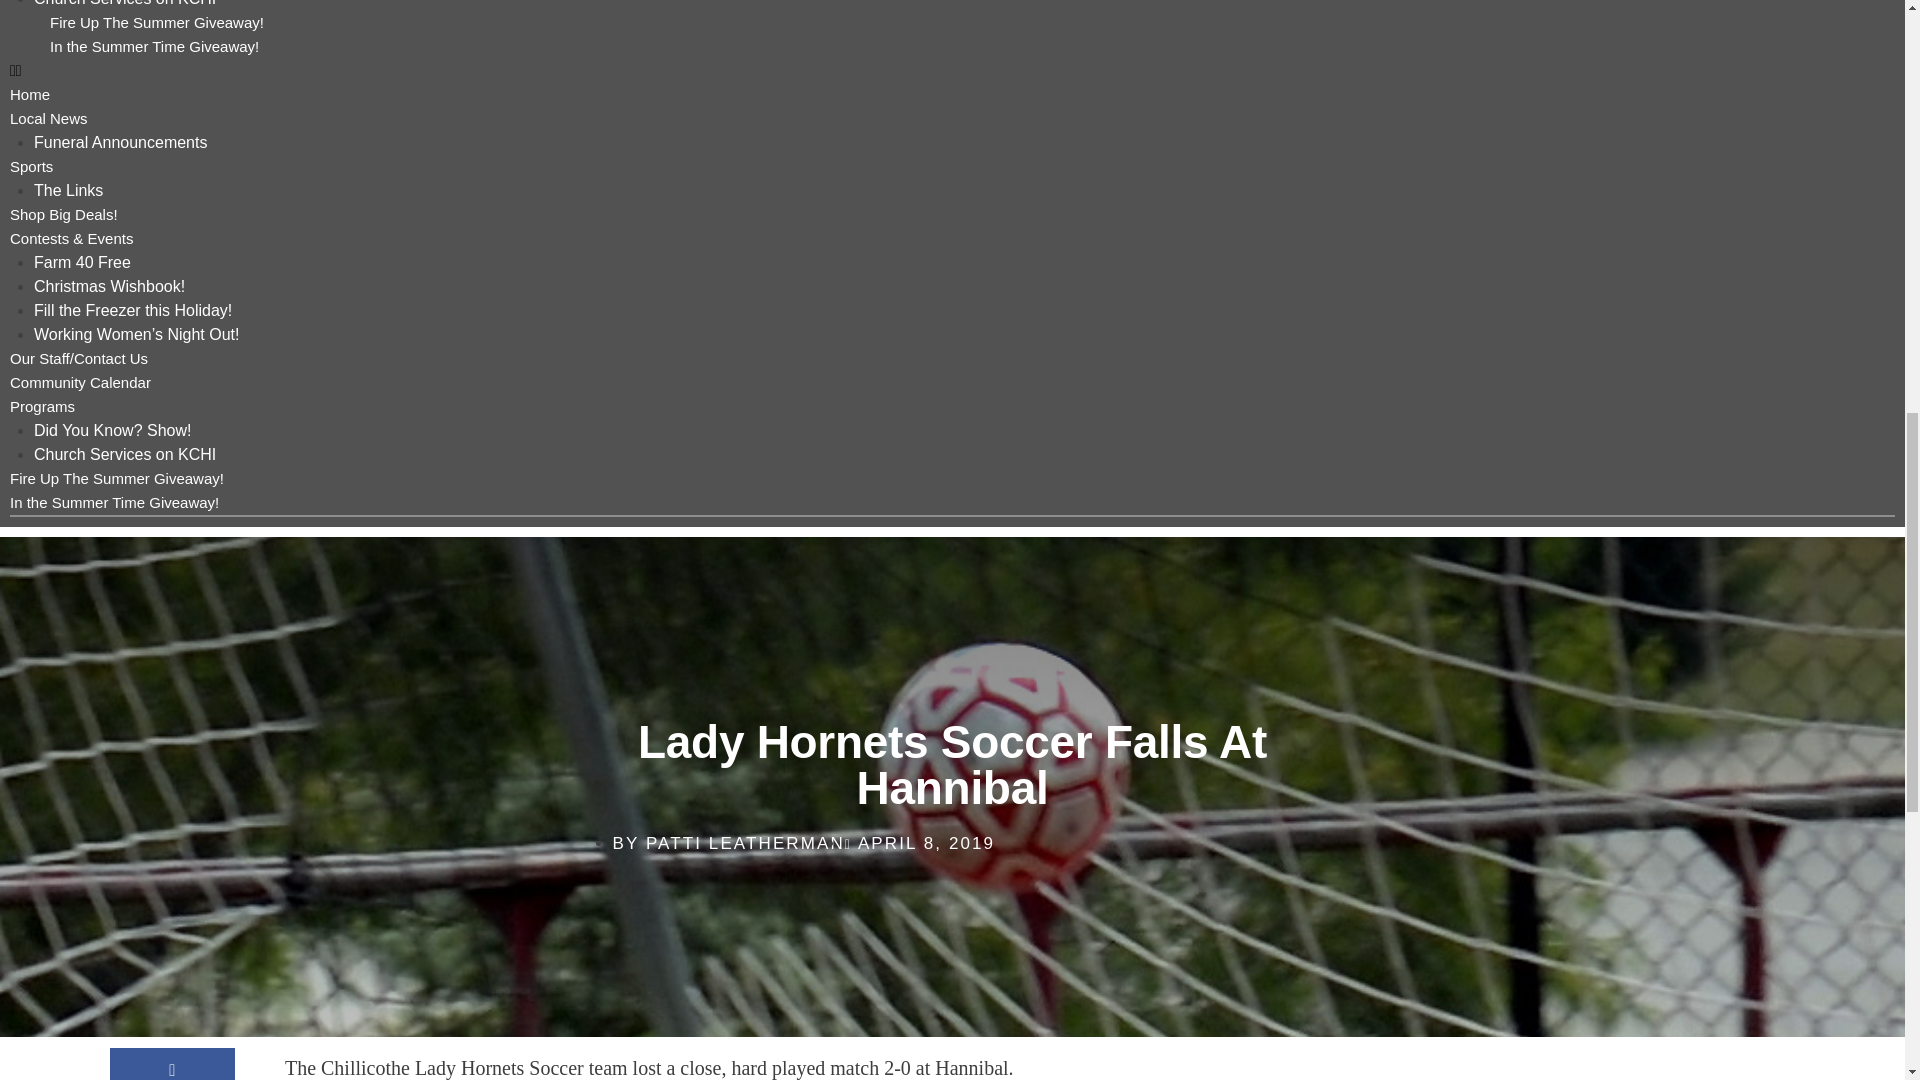 This screenshot has height=1080, width=1920. What do you see at coordinates (156, 24) in the screenshot?
I see `Fire Up The Summer Giveaway!` at bounding box center [156, 24].